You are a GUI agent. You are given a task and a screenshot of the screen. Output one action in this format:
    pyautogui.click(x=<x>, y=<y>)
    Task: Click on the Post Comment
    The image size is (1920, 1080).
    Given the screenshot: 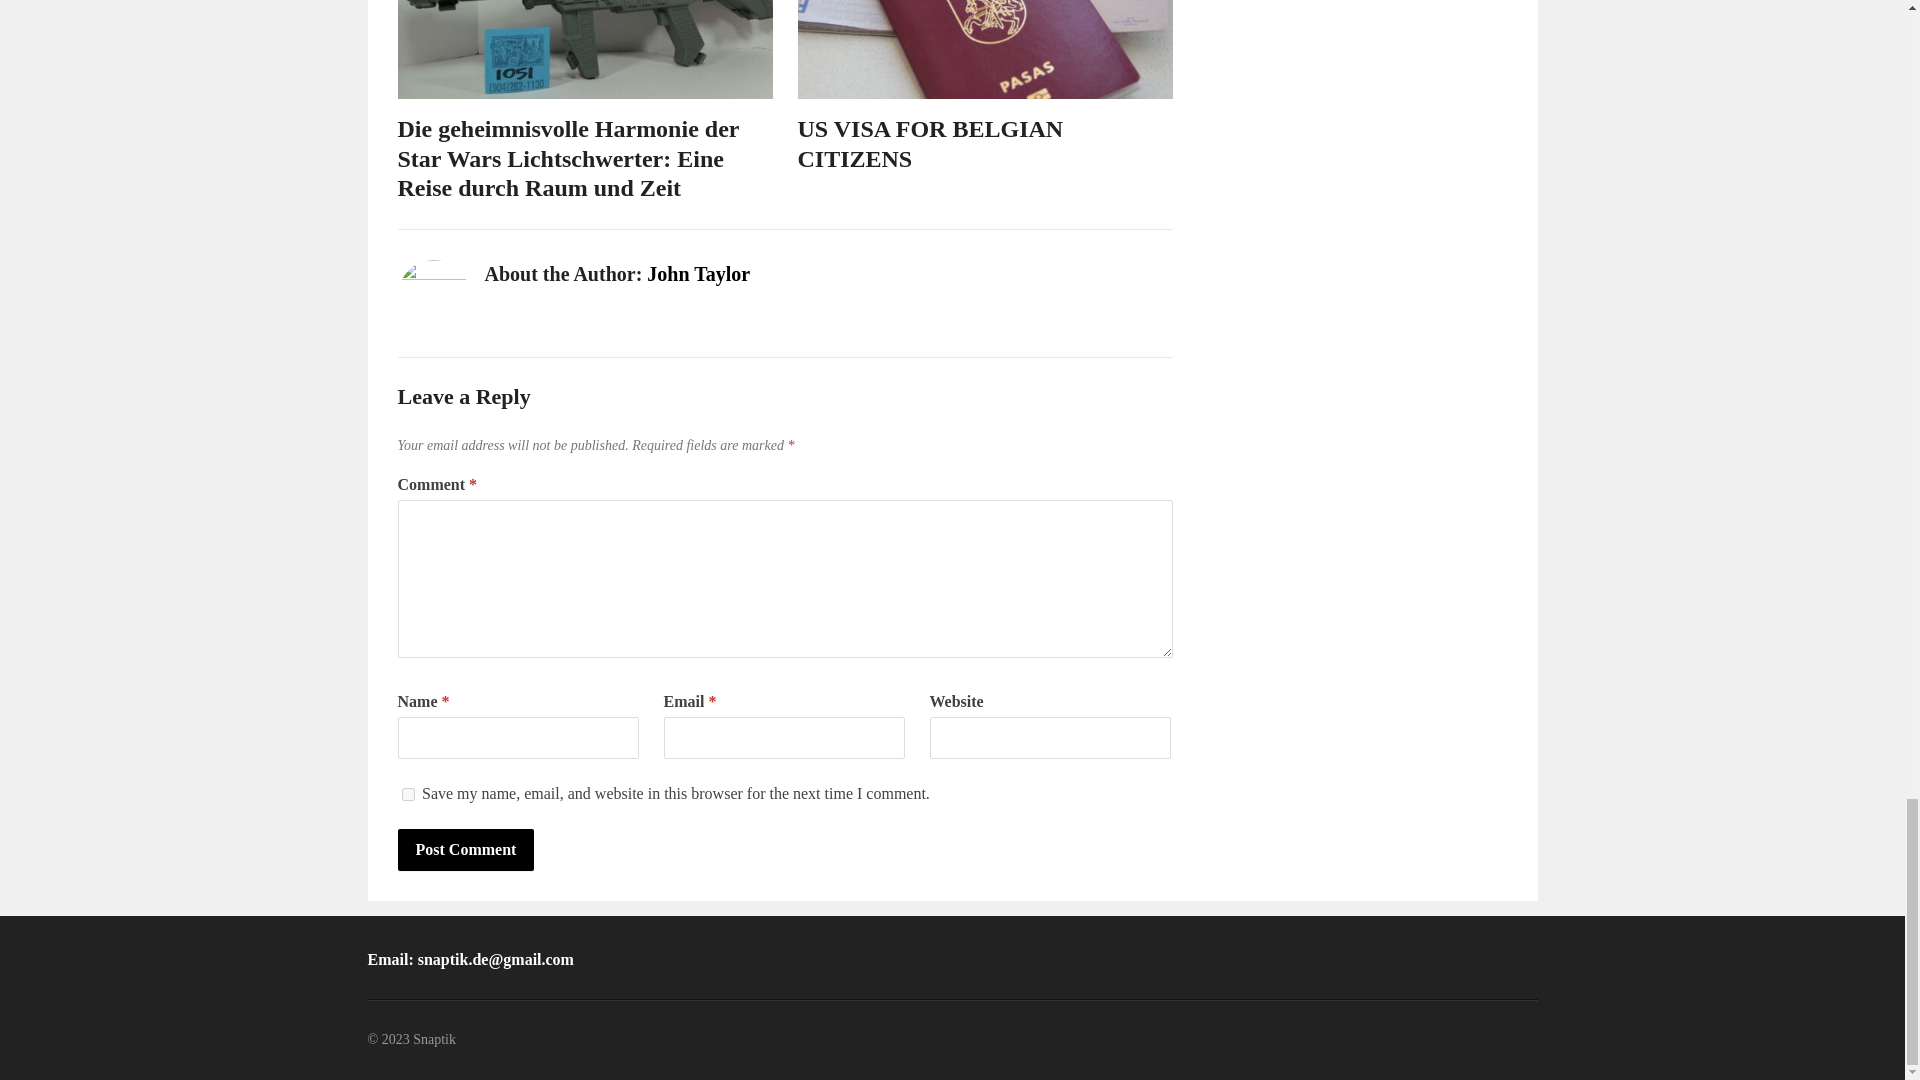 What is the action you would take?
    pyautogui.click(x=466, y=850)
    